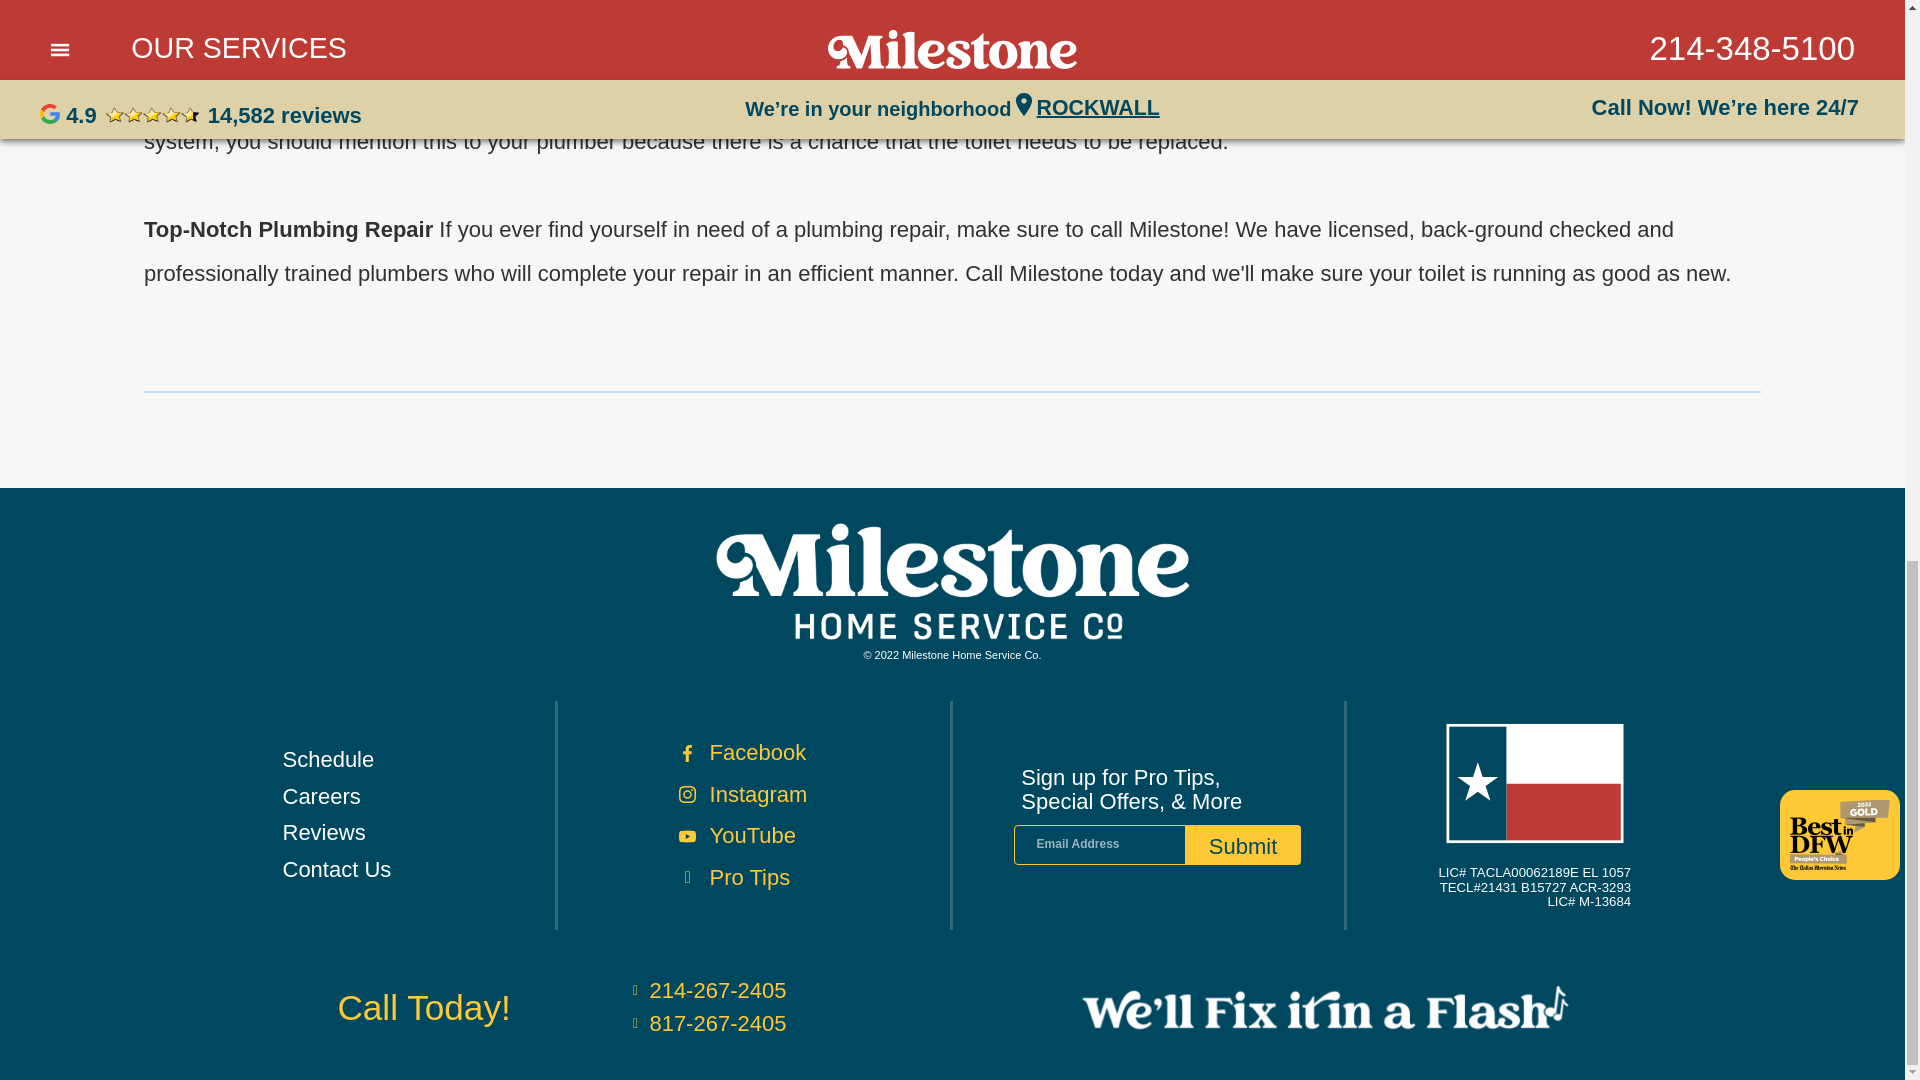 The width and height of the screenshot is (1920, 1080). I want to click on Facebook, so click(810, 753).